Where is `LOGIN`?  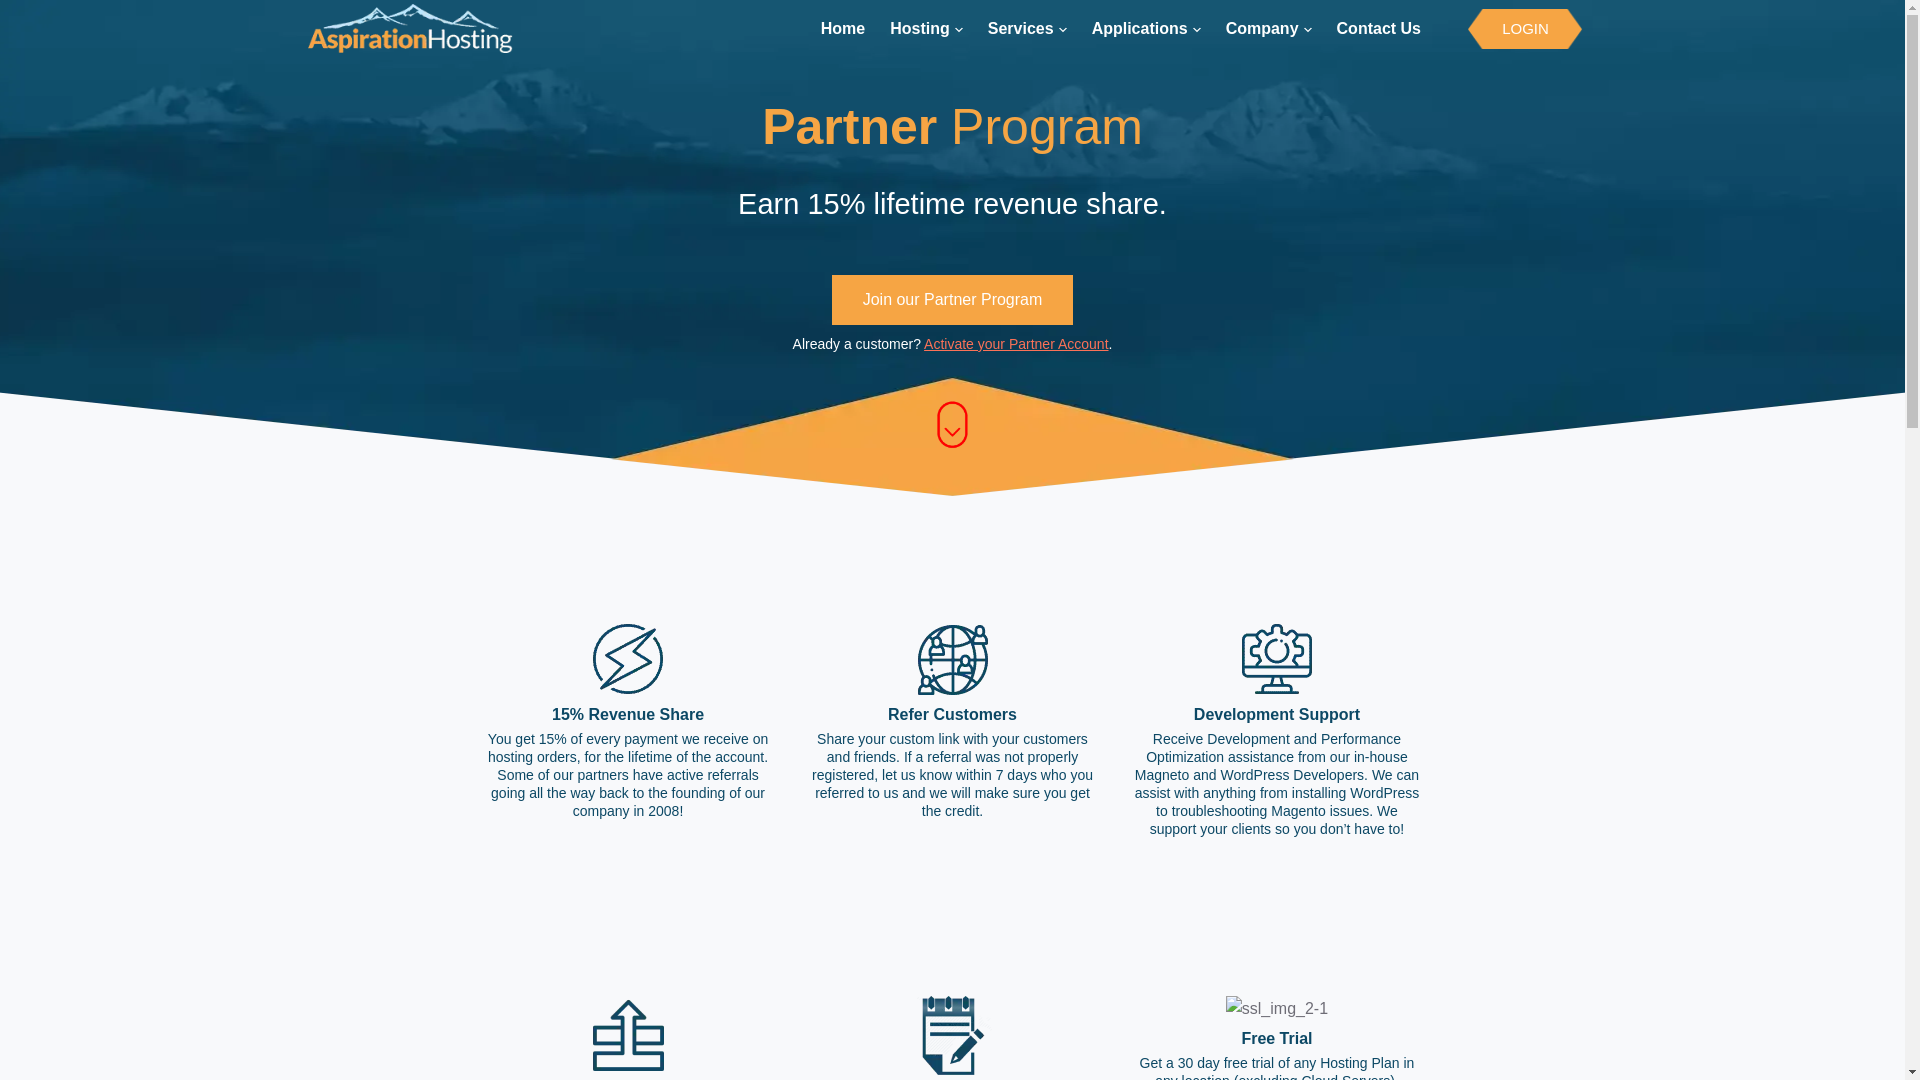
LOGIN is located at coordinates (1525, 27).